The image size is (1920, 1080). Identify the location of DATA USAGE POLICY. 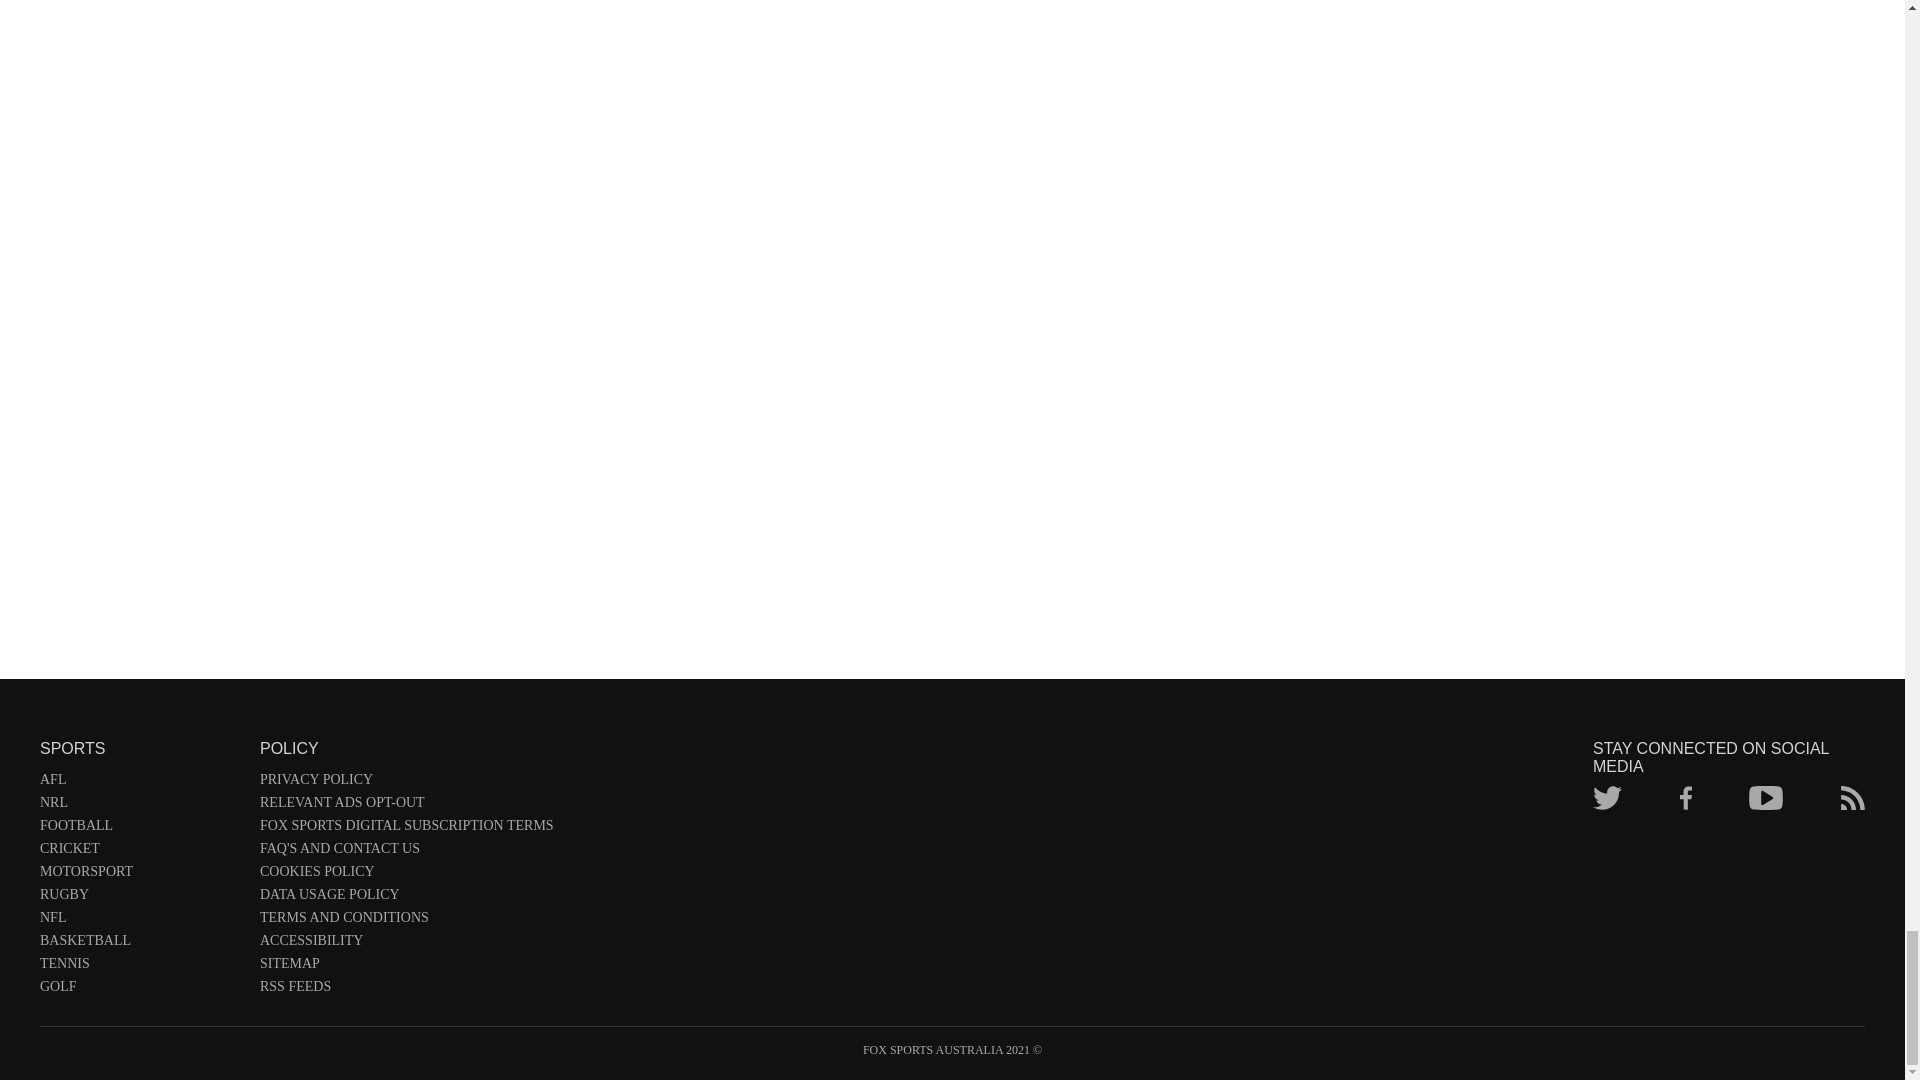
(406, 898).